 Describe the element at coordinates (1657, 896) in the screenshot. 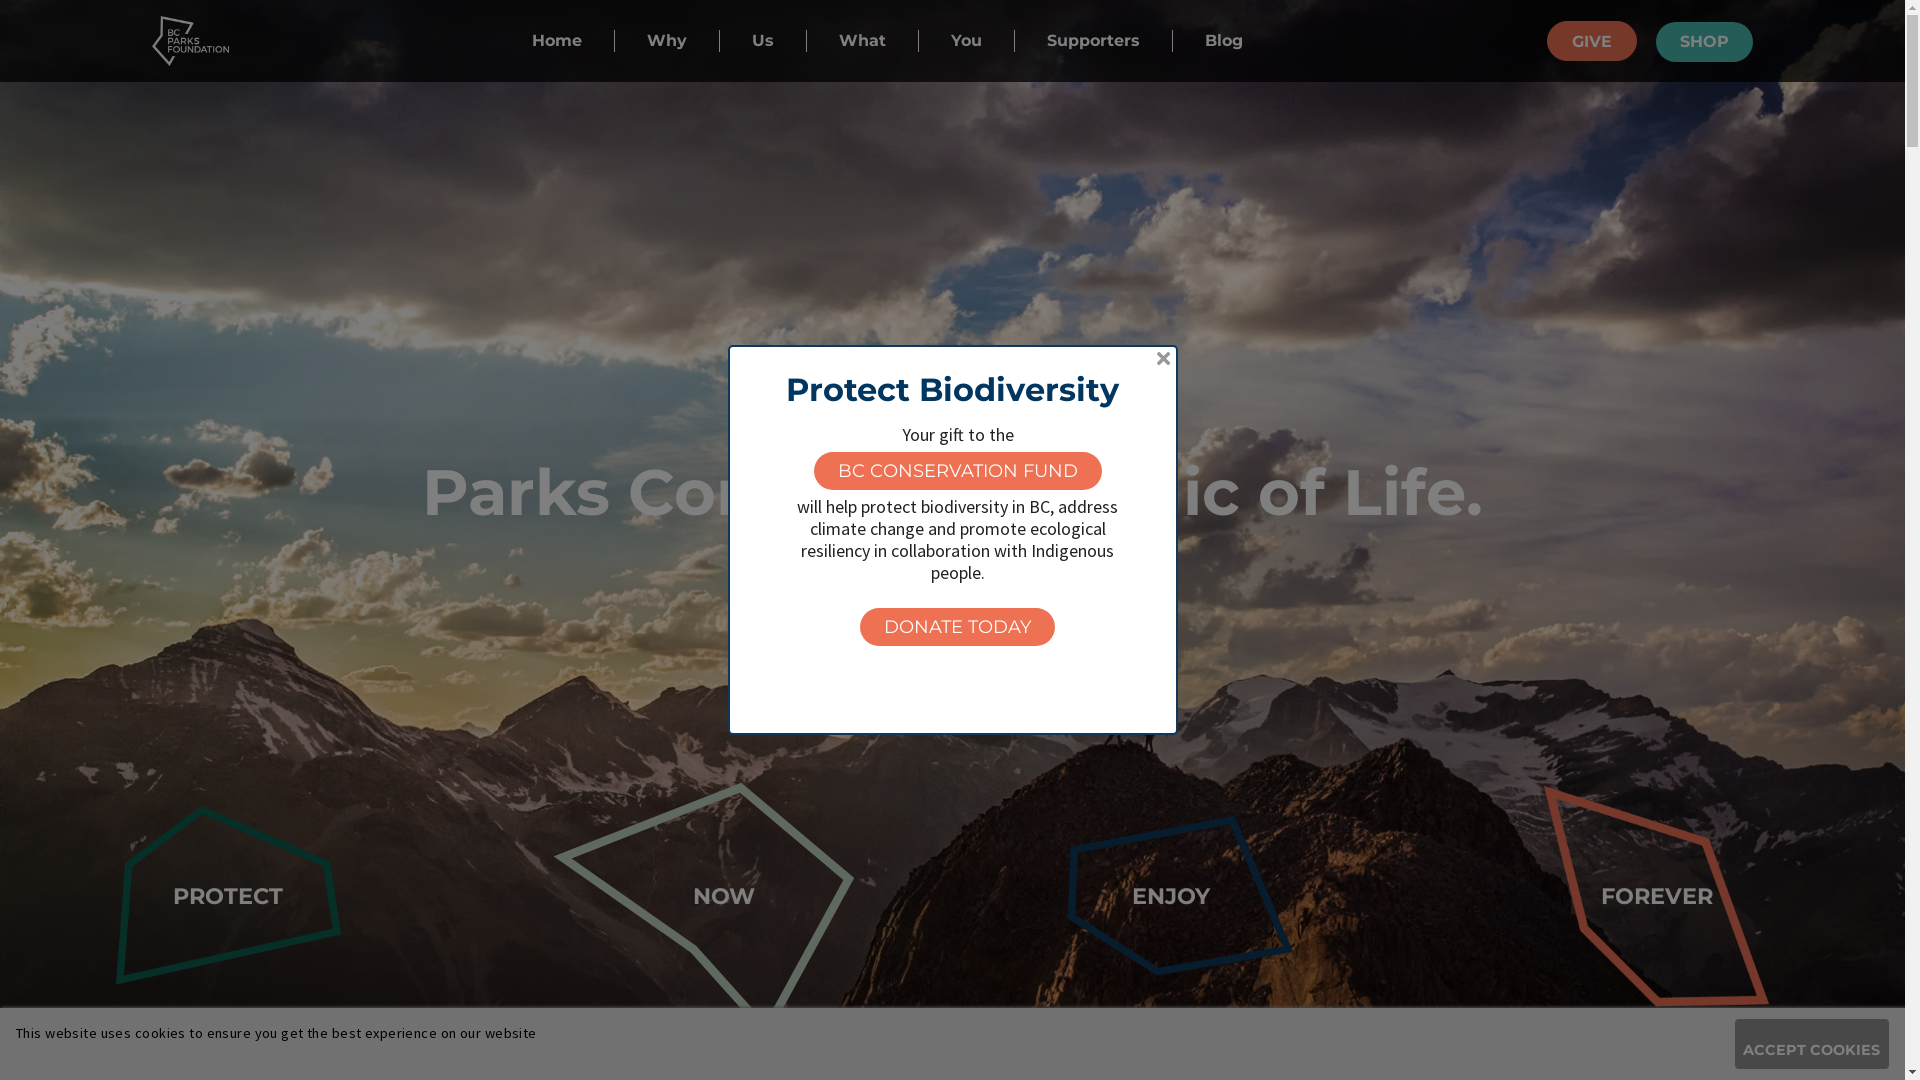

I see `FOREVER` at that location.